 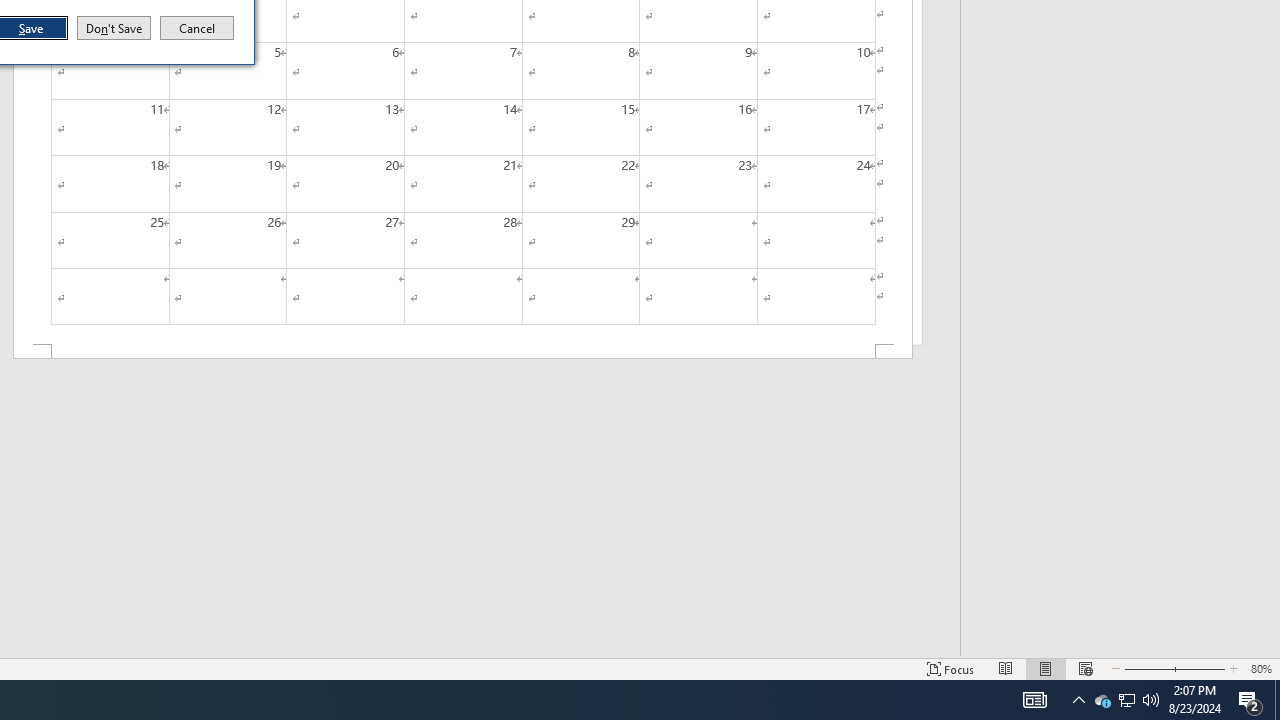 What do you see at coordinates (1196, 668) in the screenshot?
I see `Web Layout` at bounding box center [1196, 668].